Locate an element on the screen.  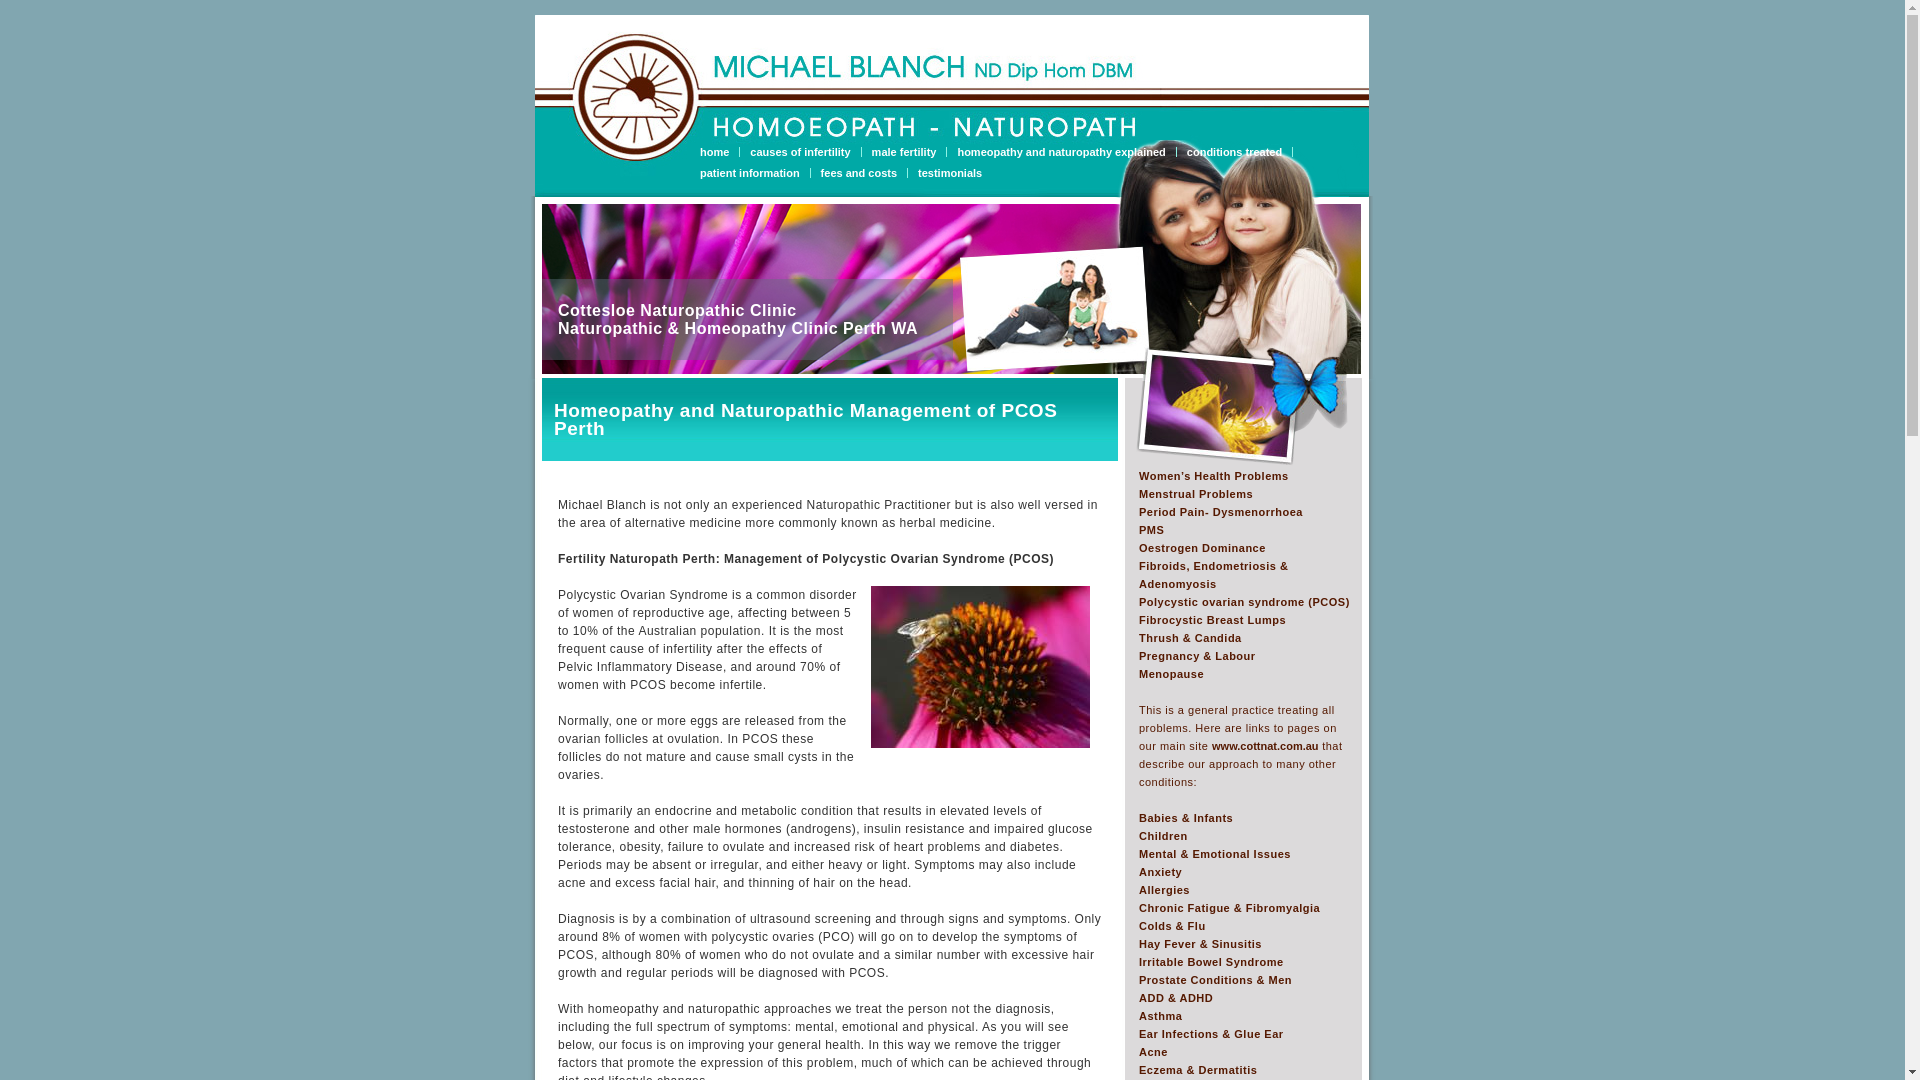
Irritable Bowel Syndrome is located at coordinates (1212, 962).